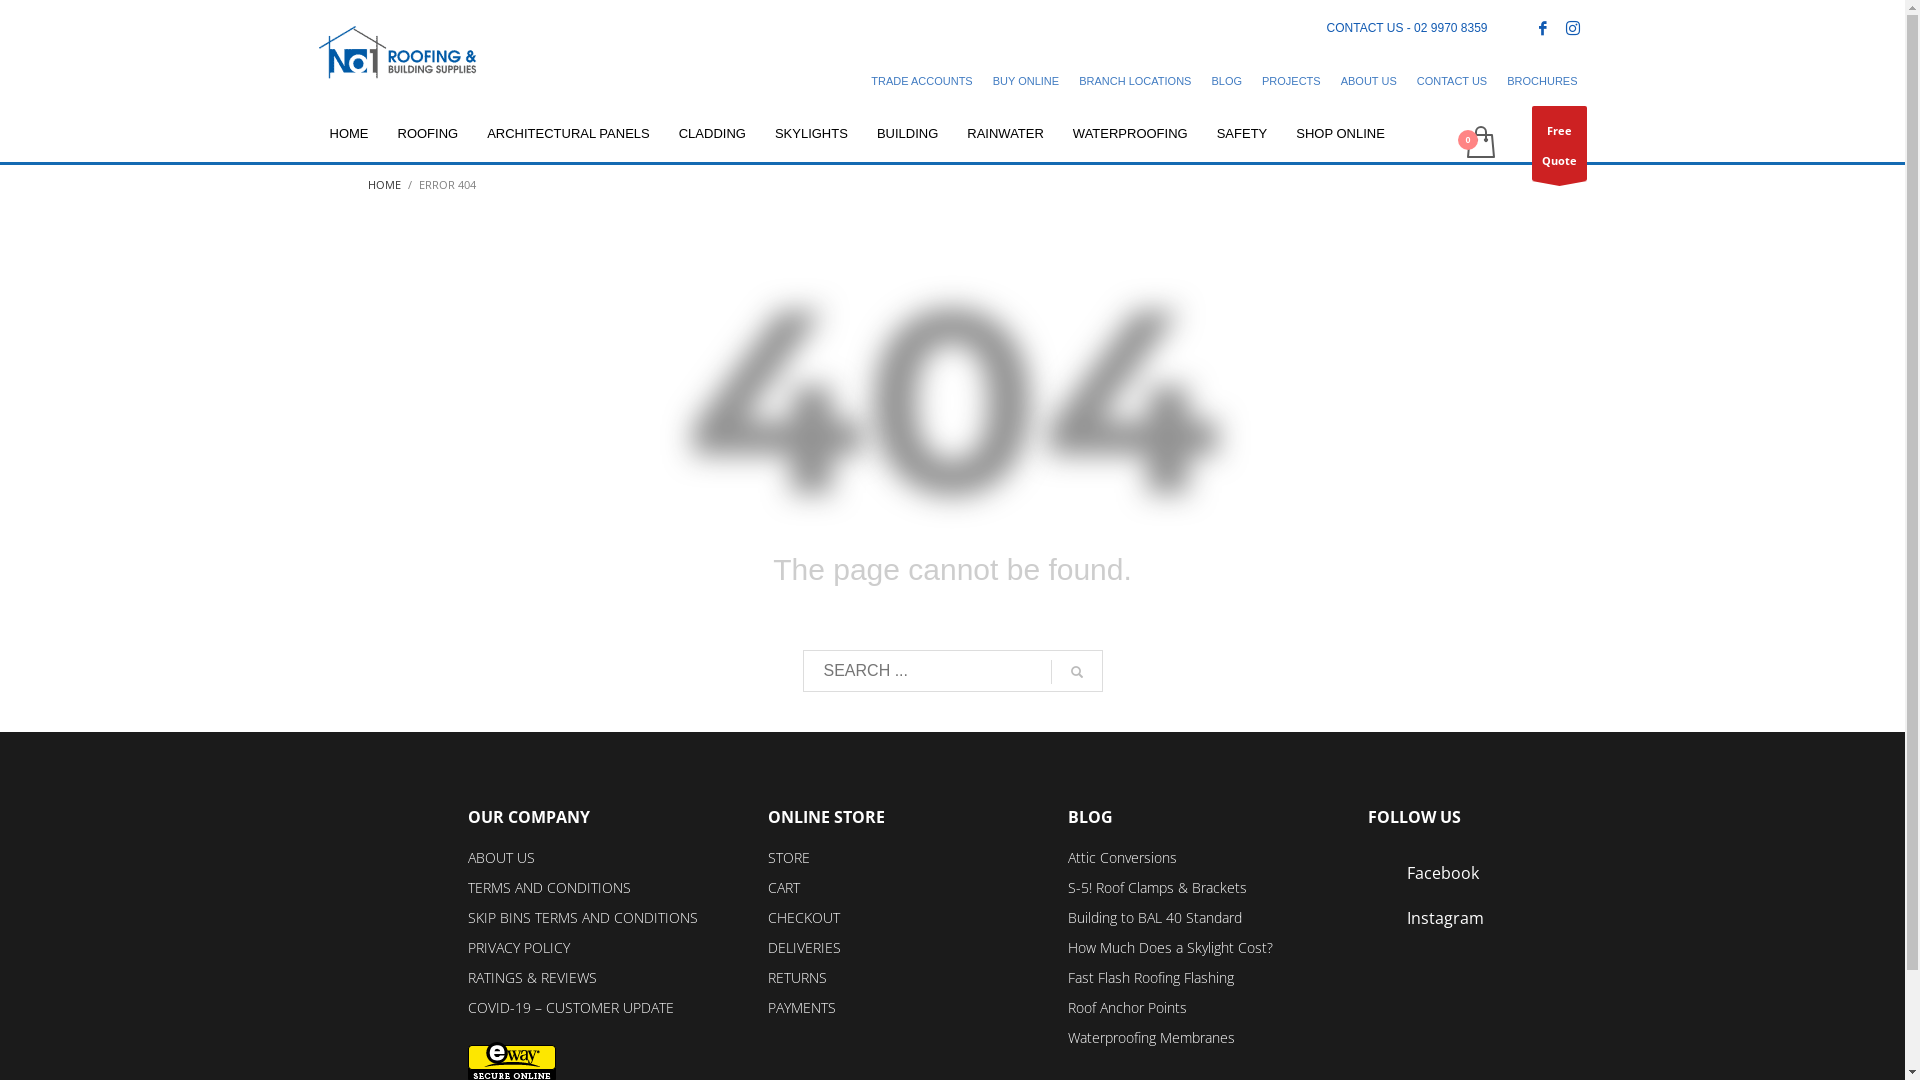 This screenshot has width=1920, height=1080. What do you see at coordinates (1026, 81) in the screenshot?
I see `BUY ONLINE` at bounding box center [1026, 81].